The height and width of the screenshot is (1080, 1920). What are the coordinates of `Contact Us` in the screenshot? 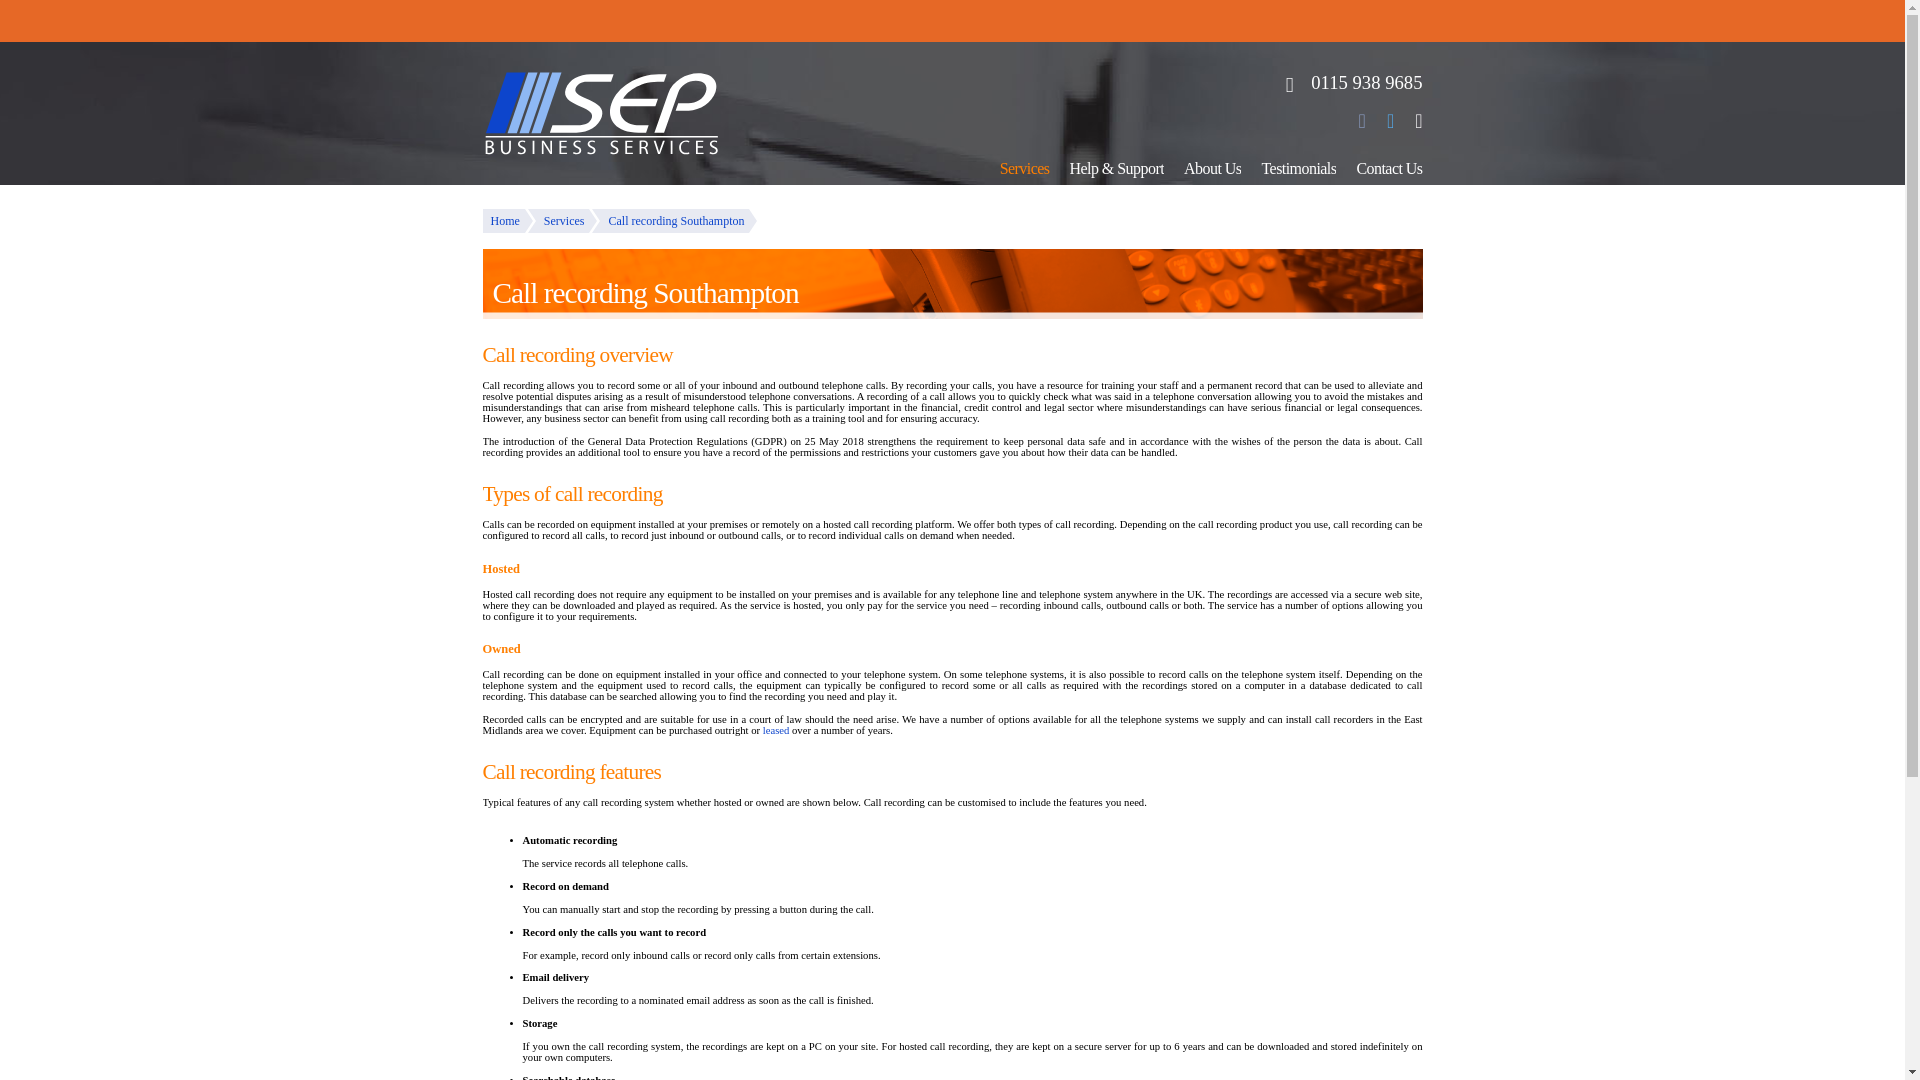 It's located at (1388, 167).